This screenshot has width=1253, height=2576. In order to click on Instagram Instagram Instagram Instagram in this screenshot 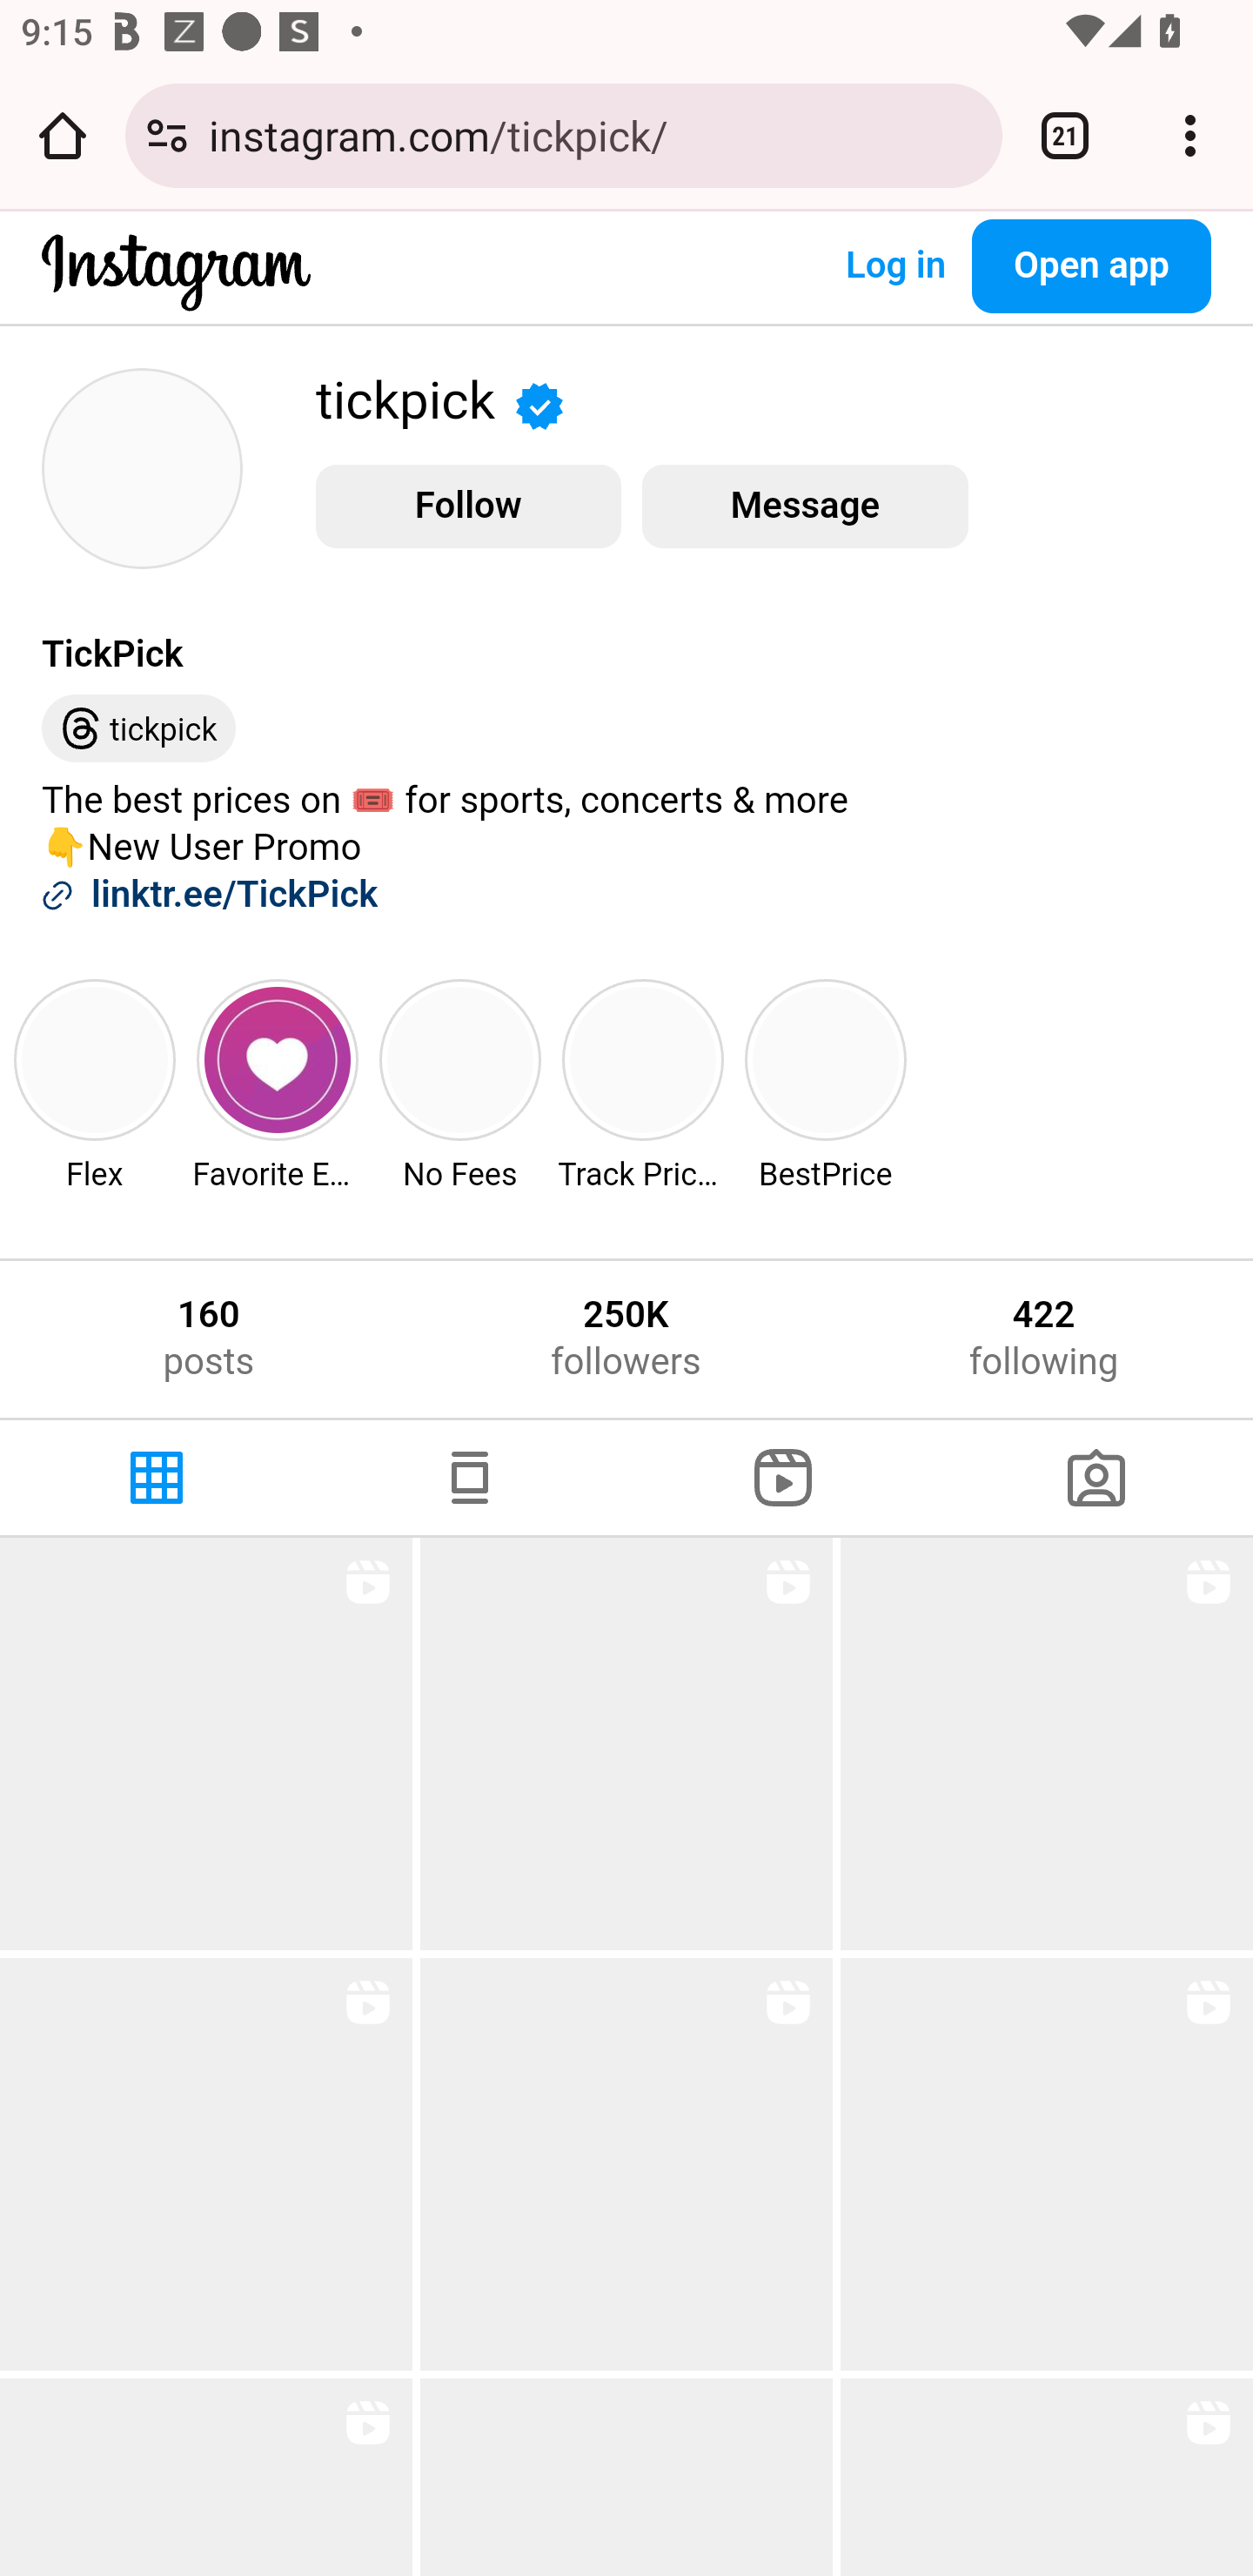, I will do `click(176, 294)`.